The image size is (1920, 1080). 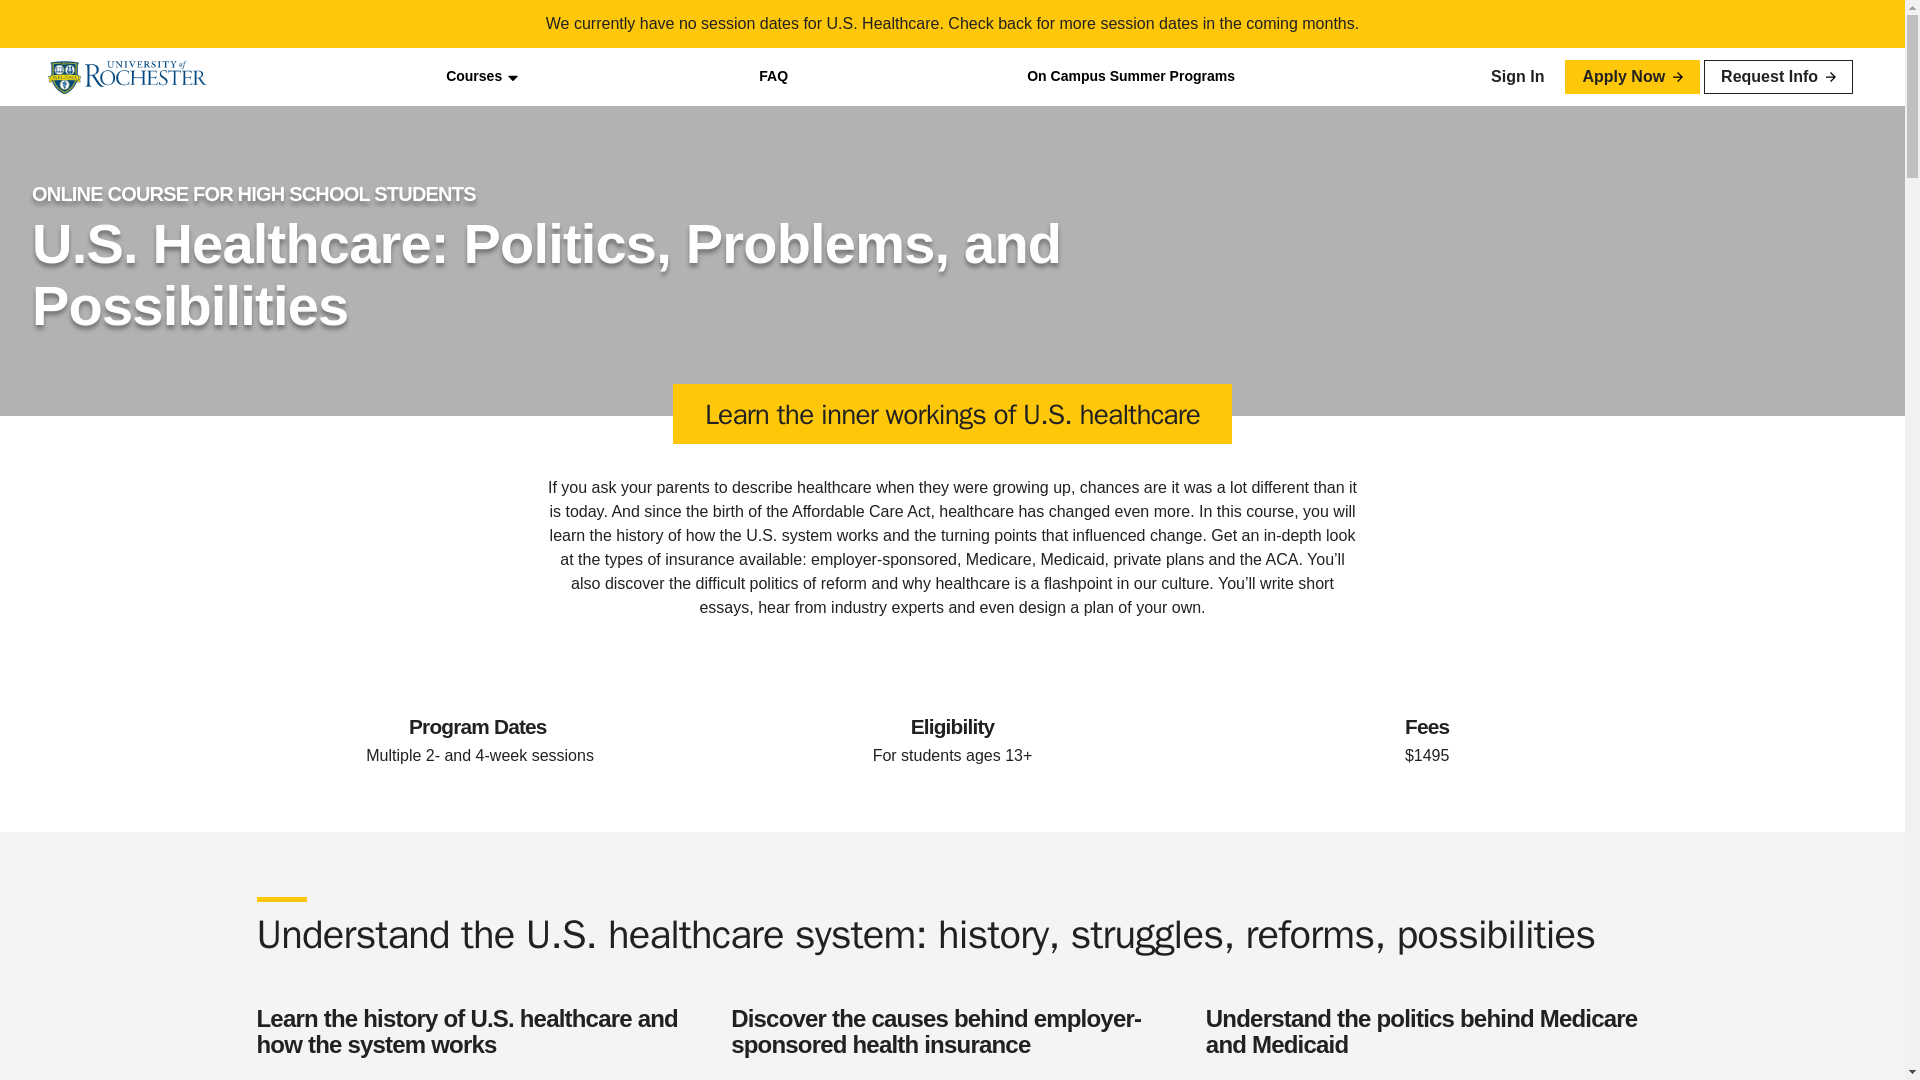 What do you see at coordinates (552, 324) in the screenshot?
I see `Biomedical Engineering` at bounding box center [552, 324].